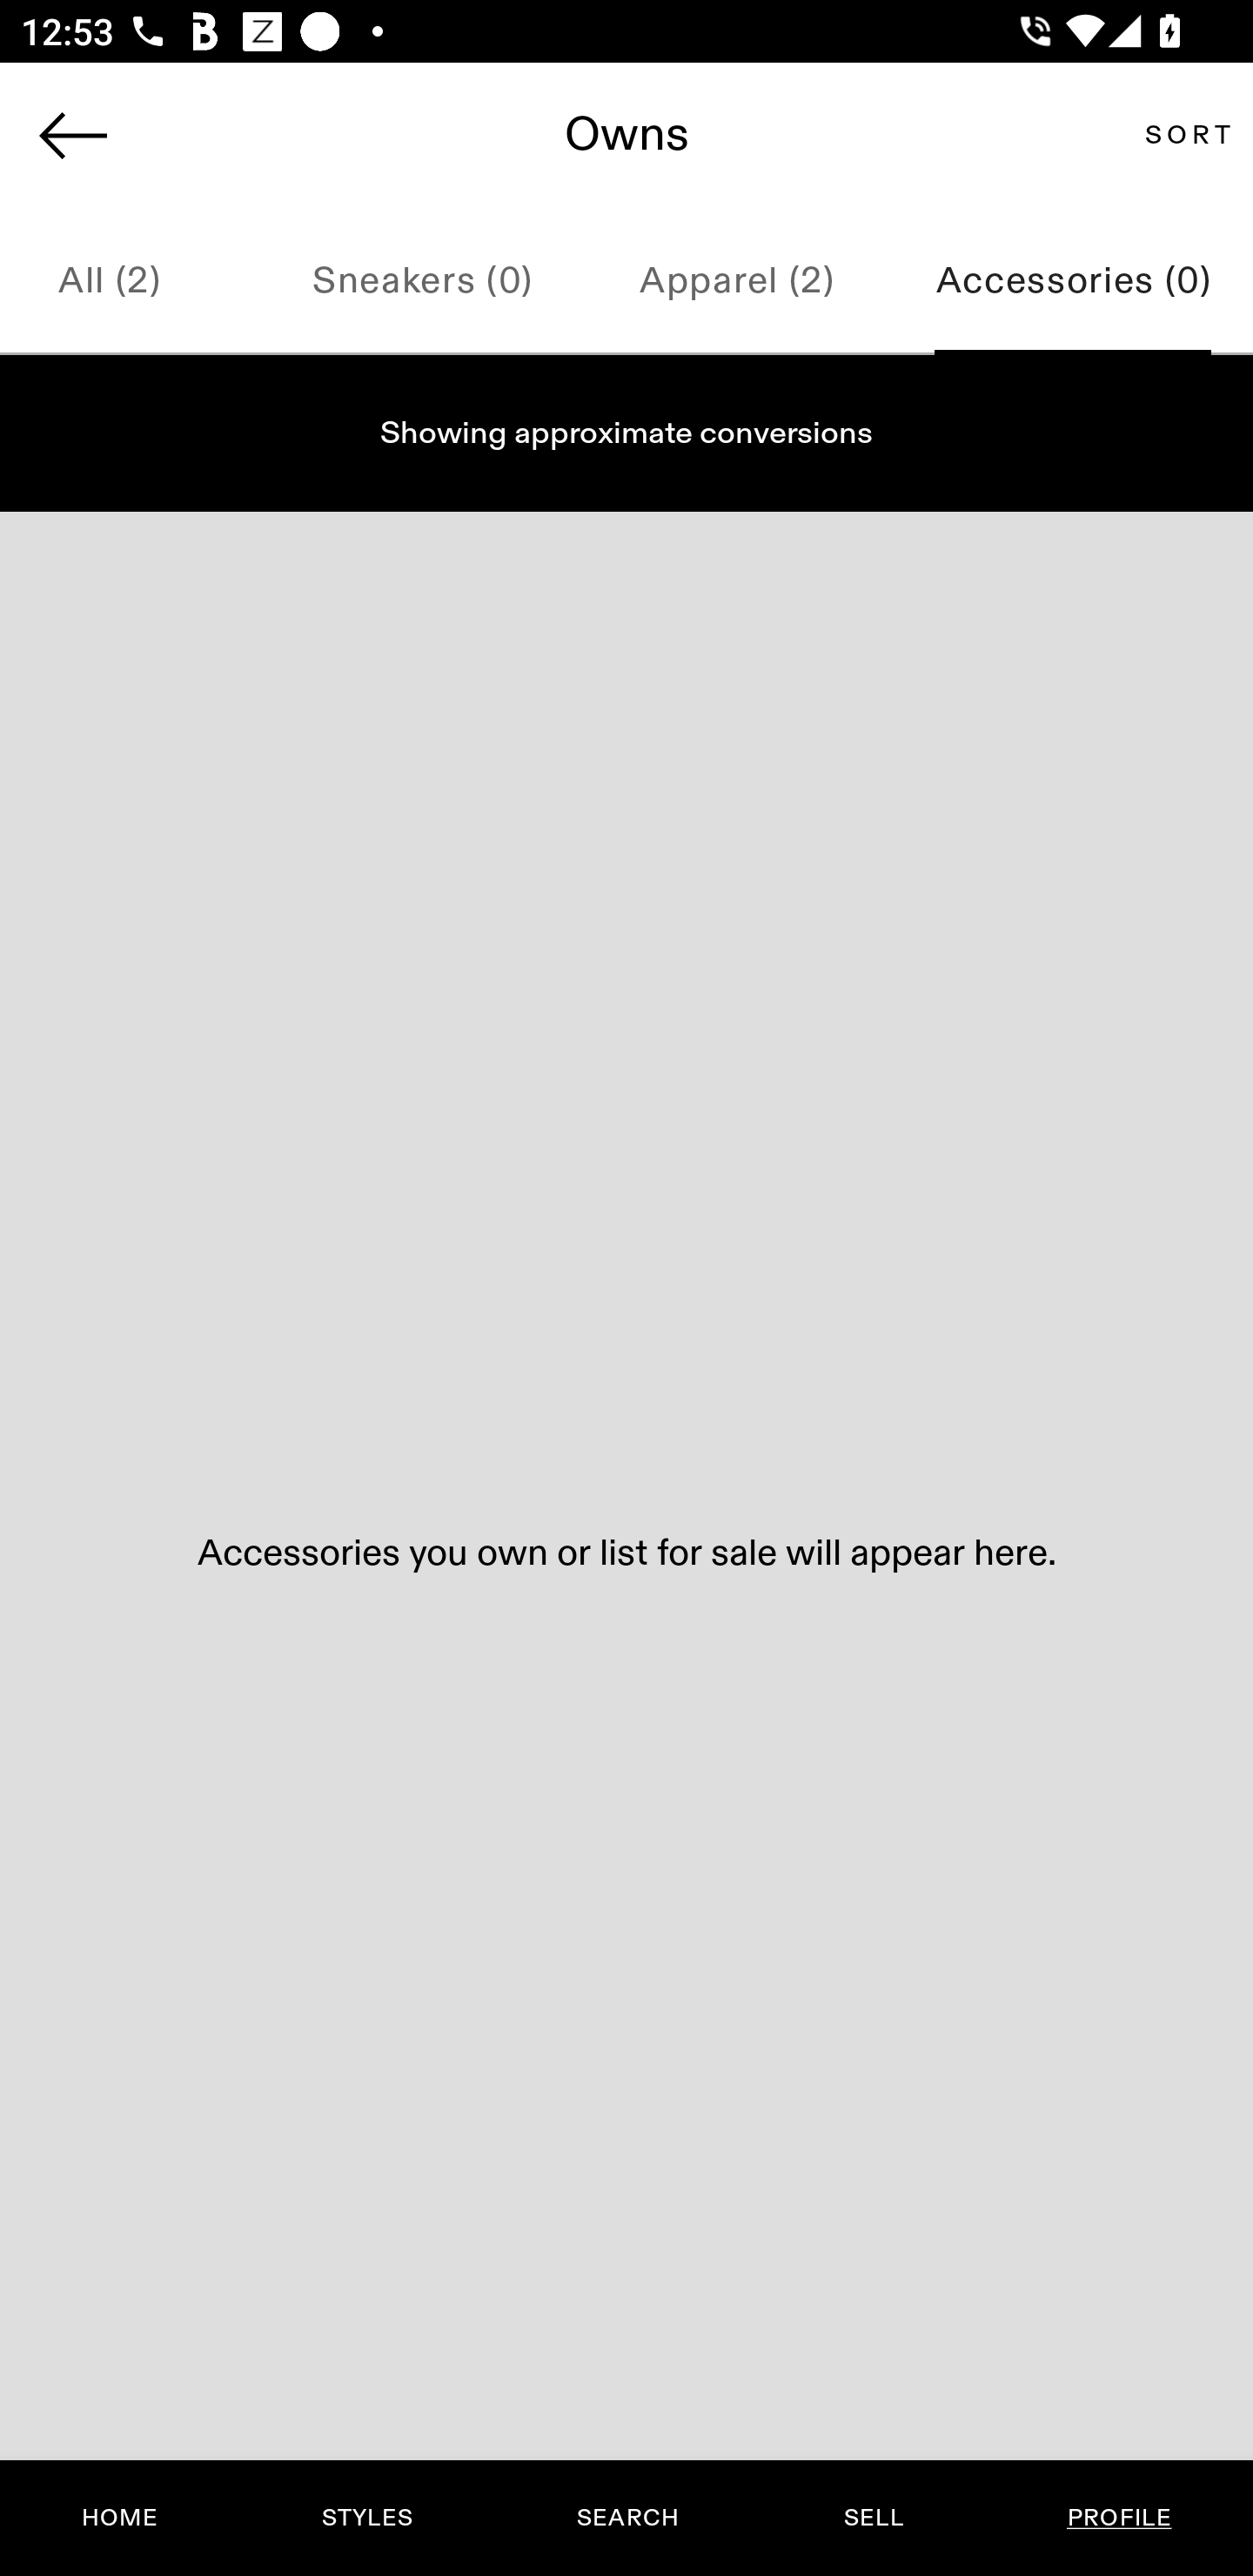 The image size is (1253, 2576). Describe the element at coordinates (873, 2518) in the screenshot. I see `SELL` at that location.